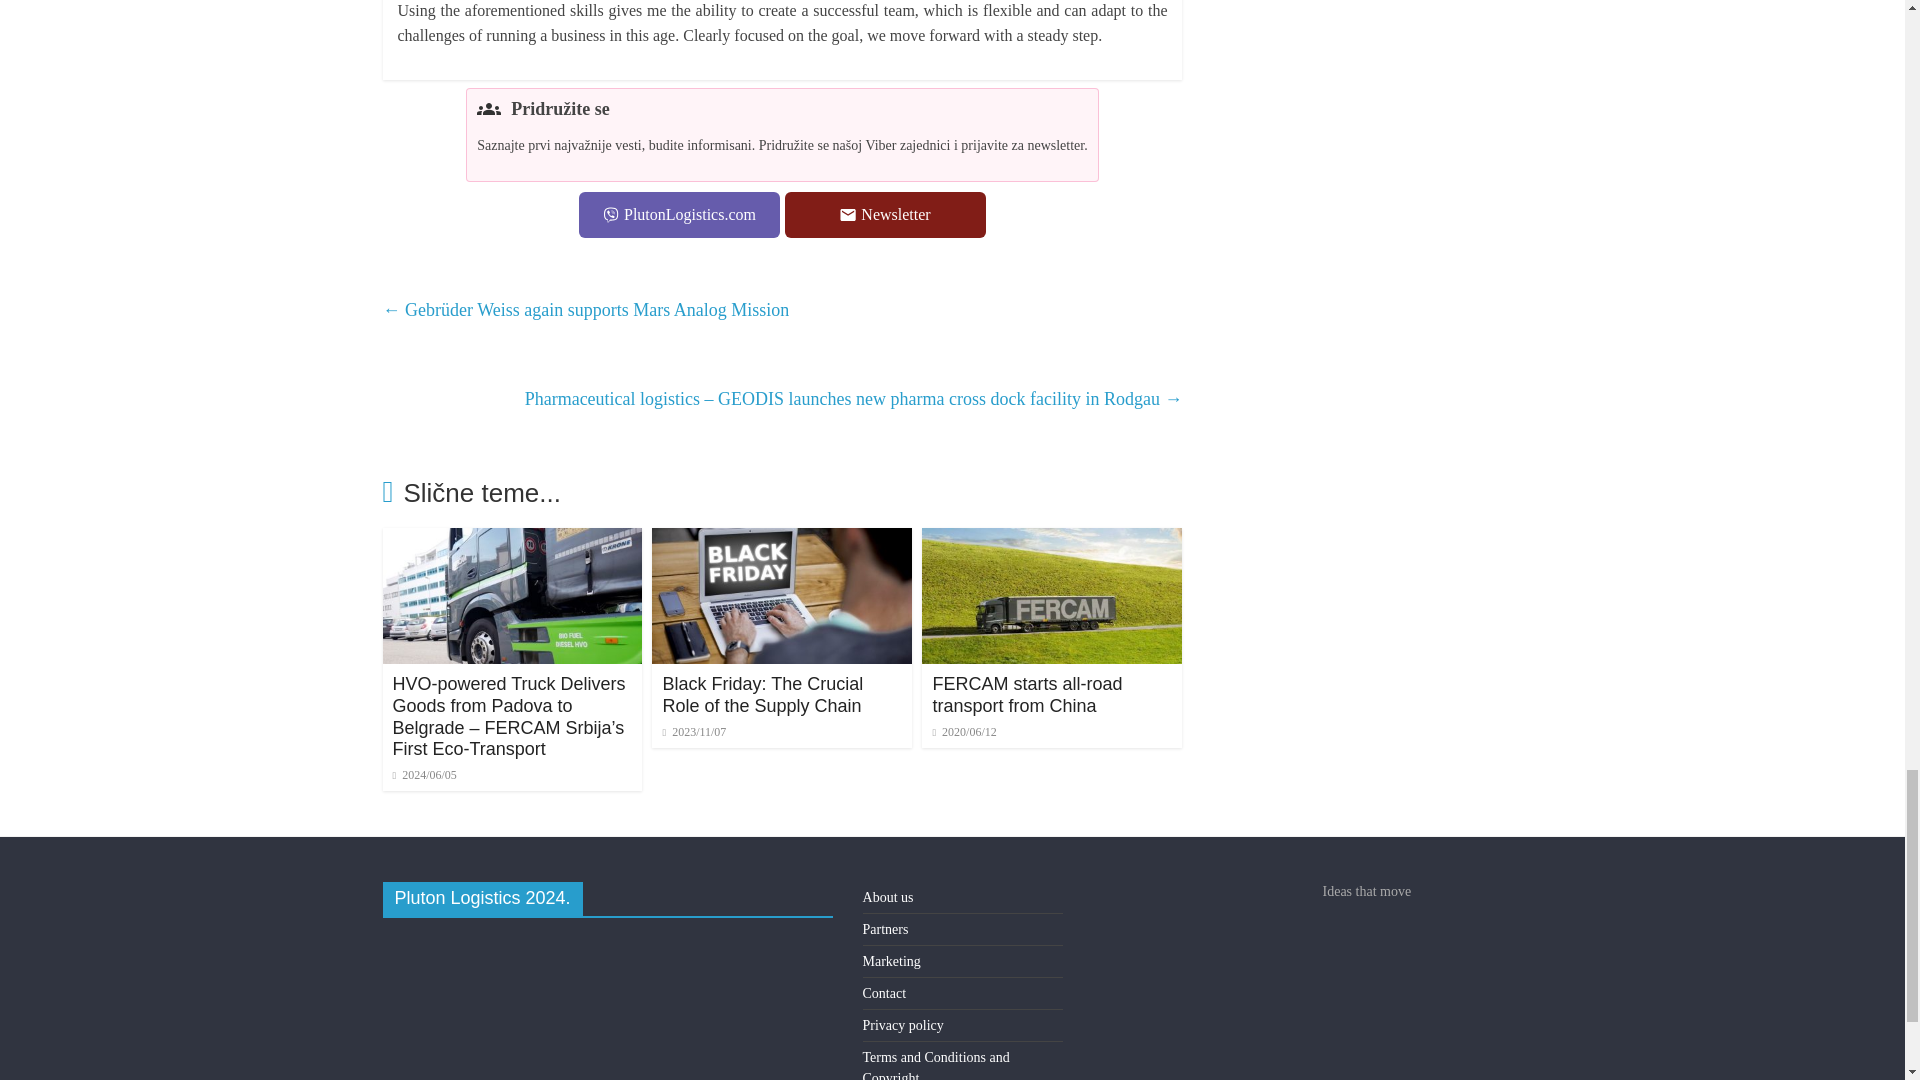 The height and width of the screenshot is (1080, 1920). I want to click on Black Friday: The Crucial Role of the Supply Chain, so click(782, 540).